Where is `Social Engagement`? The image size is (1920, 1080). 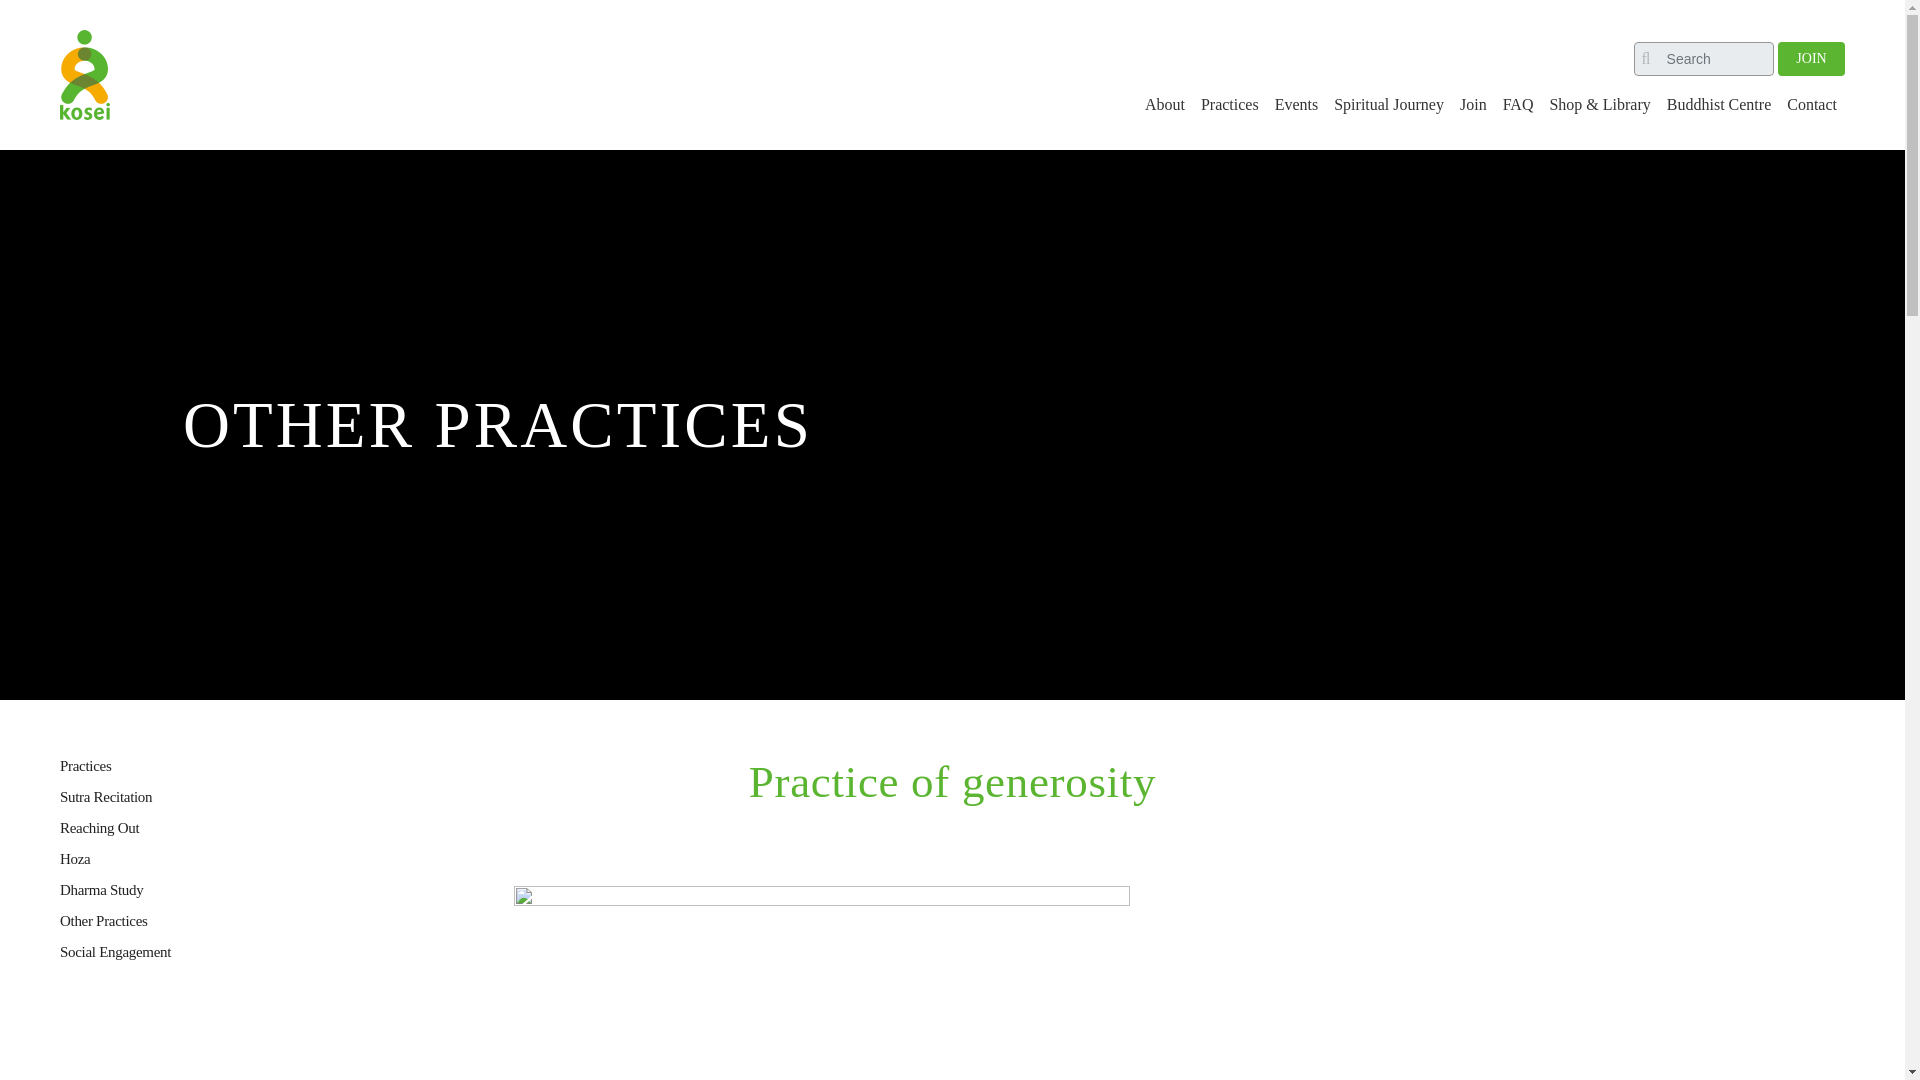
Social Engagement is located at coordinates (114, 952).